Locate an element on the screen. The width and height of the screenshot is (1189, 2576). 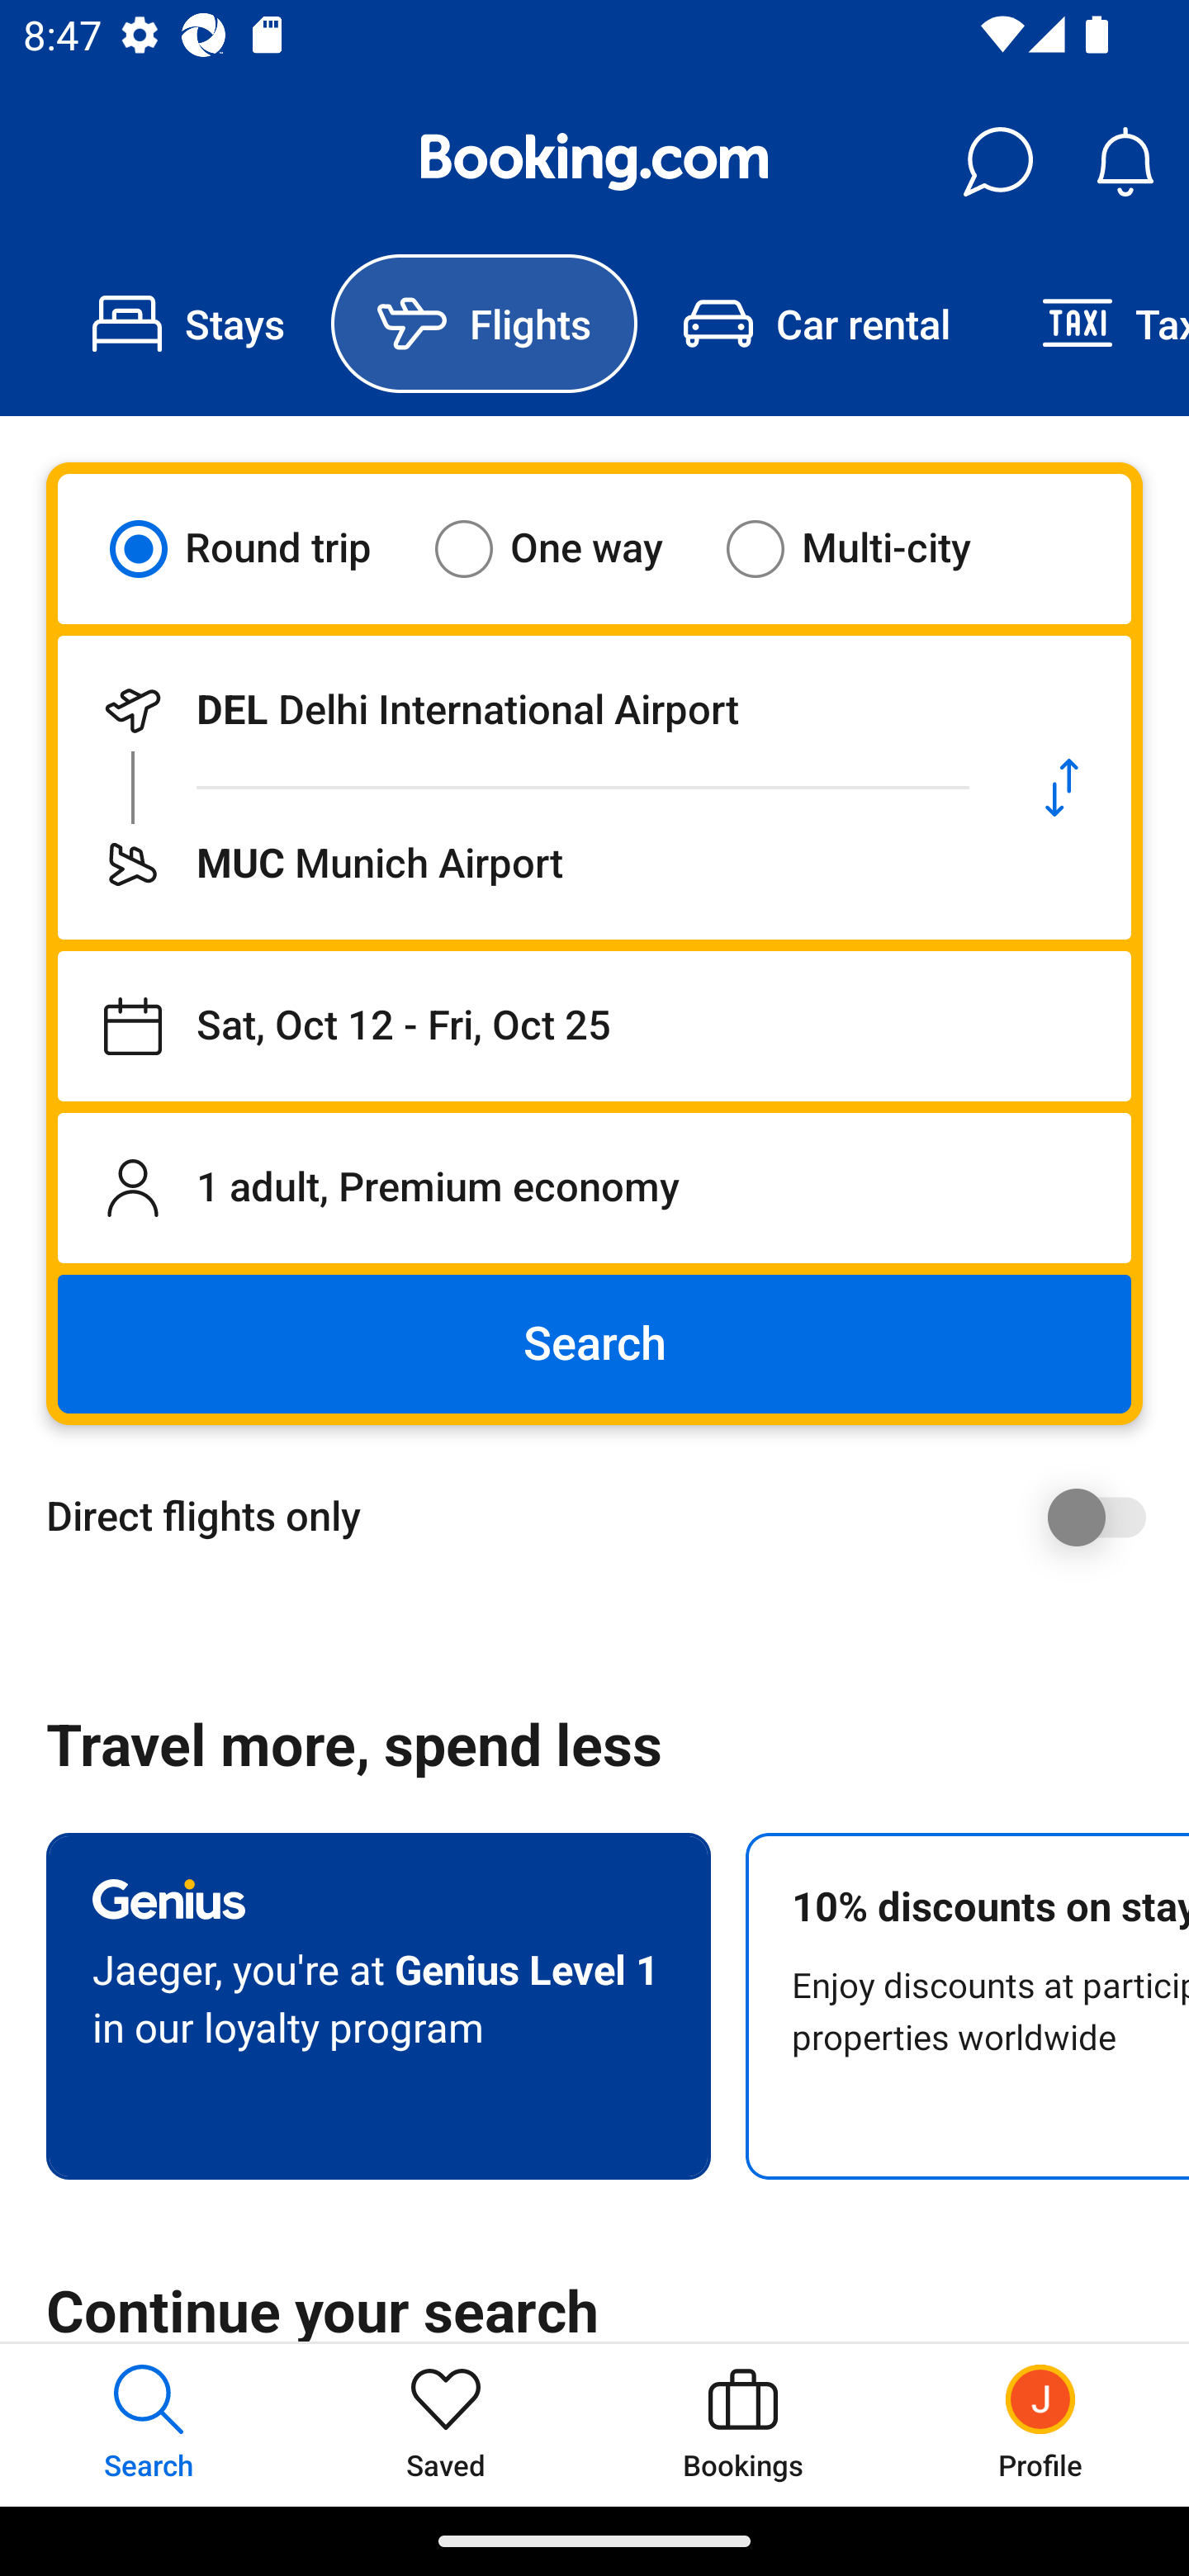
Flights is located at coordinates (484, 324).